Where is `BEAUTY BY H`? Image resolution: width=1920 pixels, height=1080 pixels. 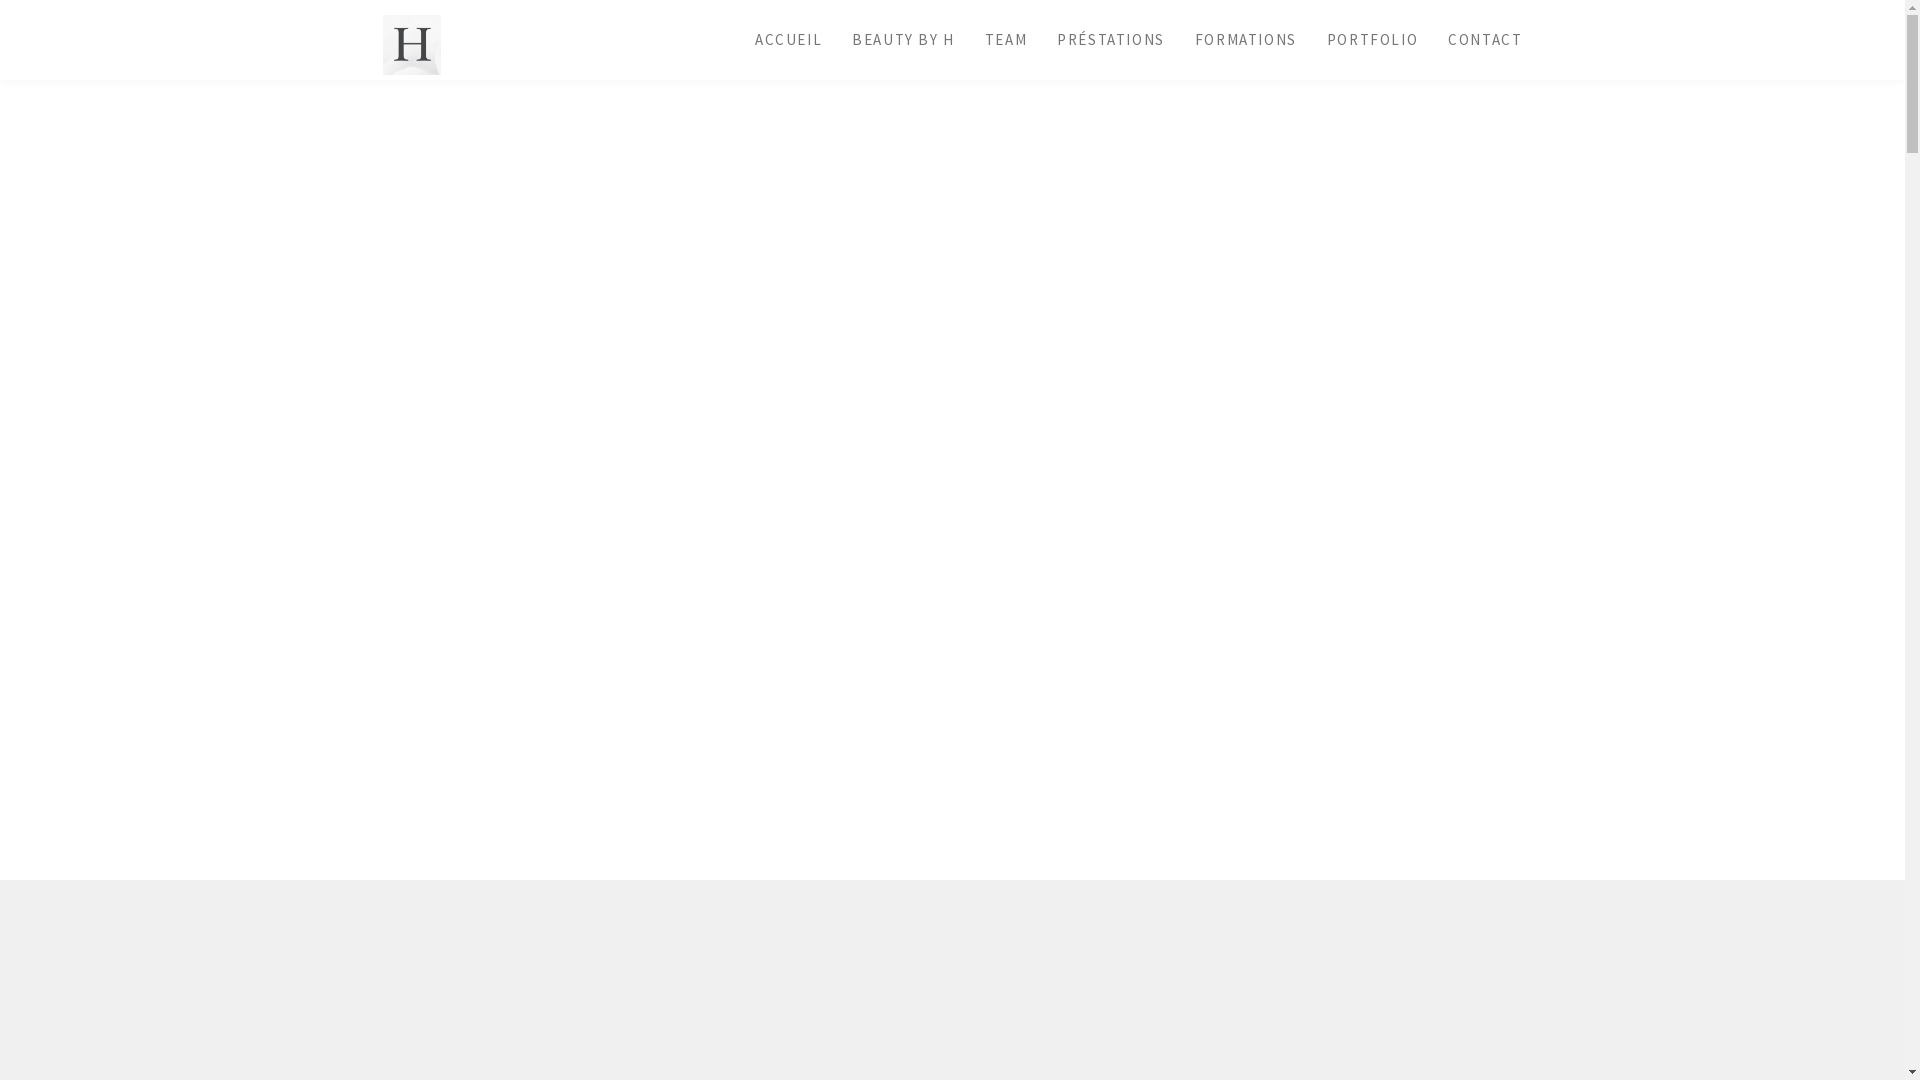 BEAUTY BY H is located at coordinates (904, 40).